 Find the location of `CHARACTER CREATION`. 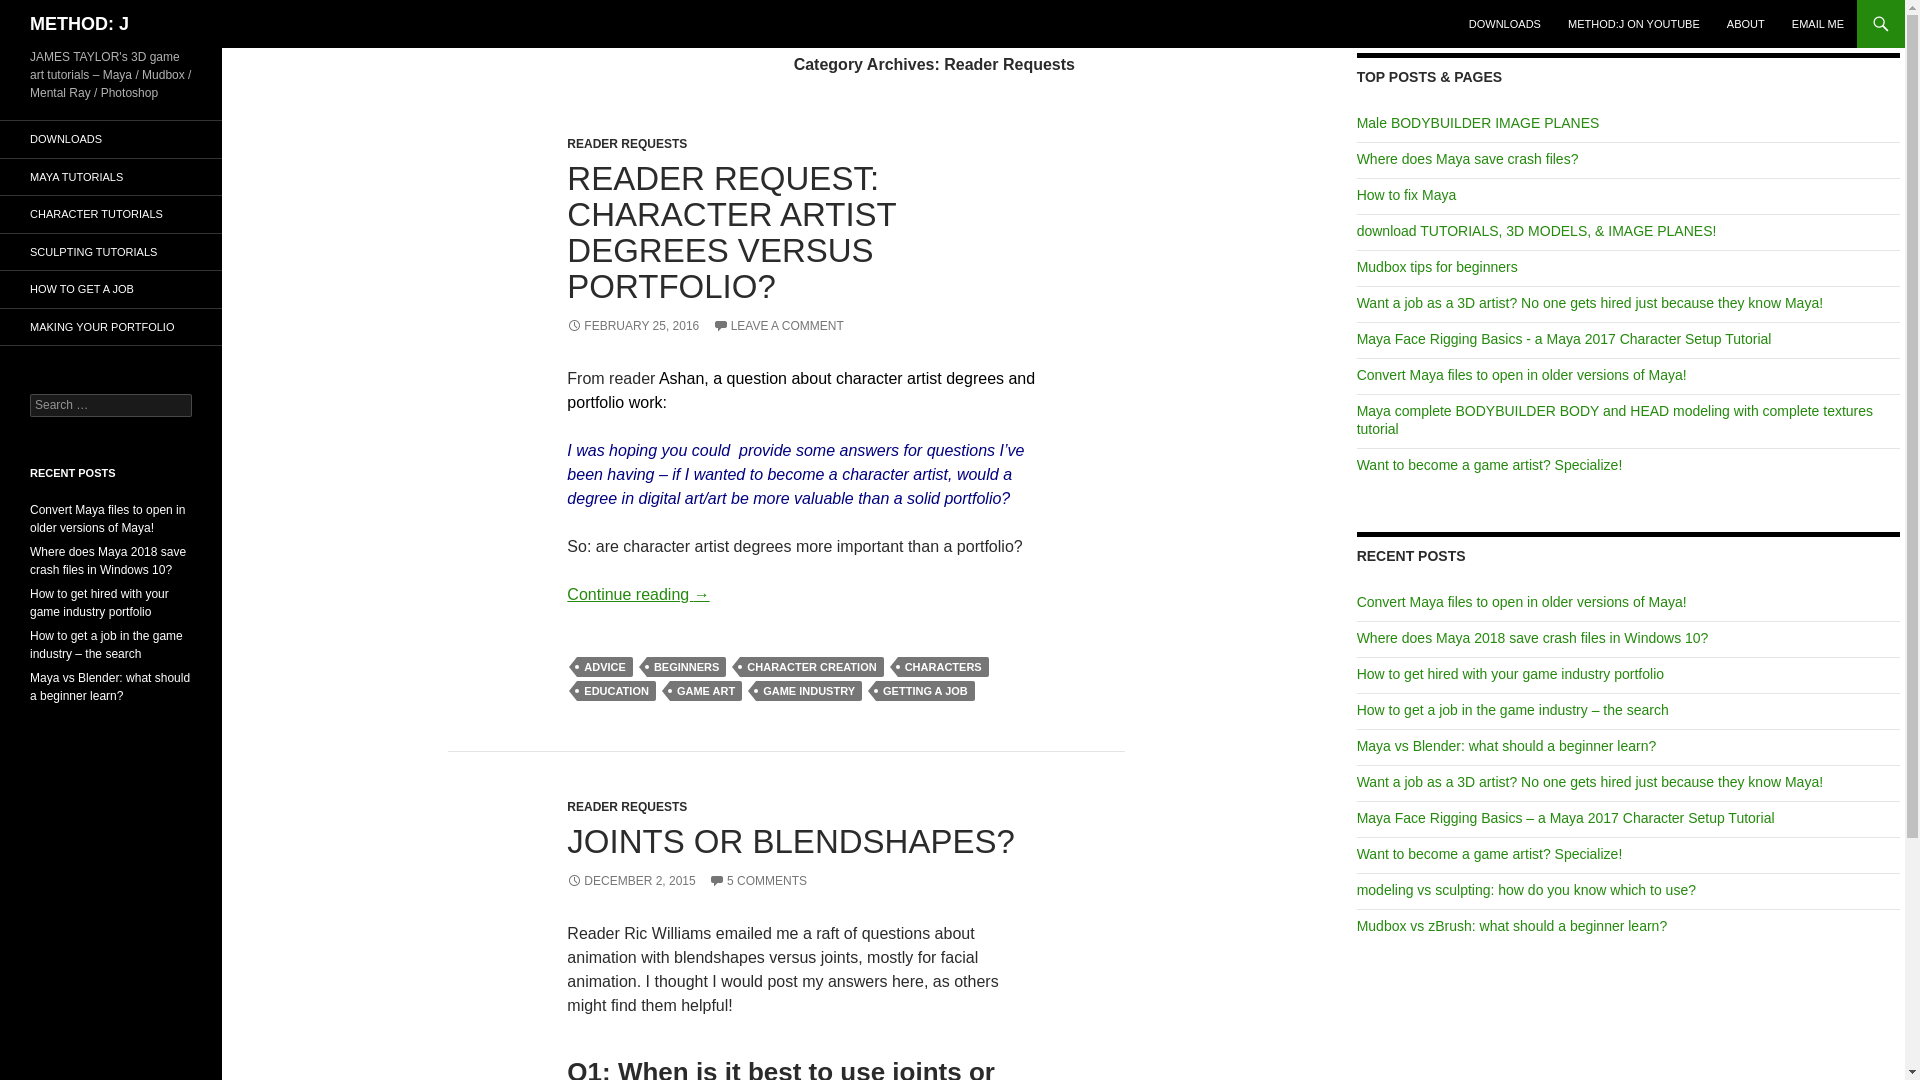

CHARACTER CREATION is located at coordinates (811, 666).